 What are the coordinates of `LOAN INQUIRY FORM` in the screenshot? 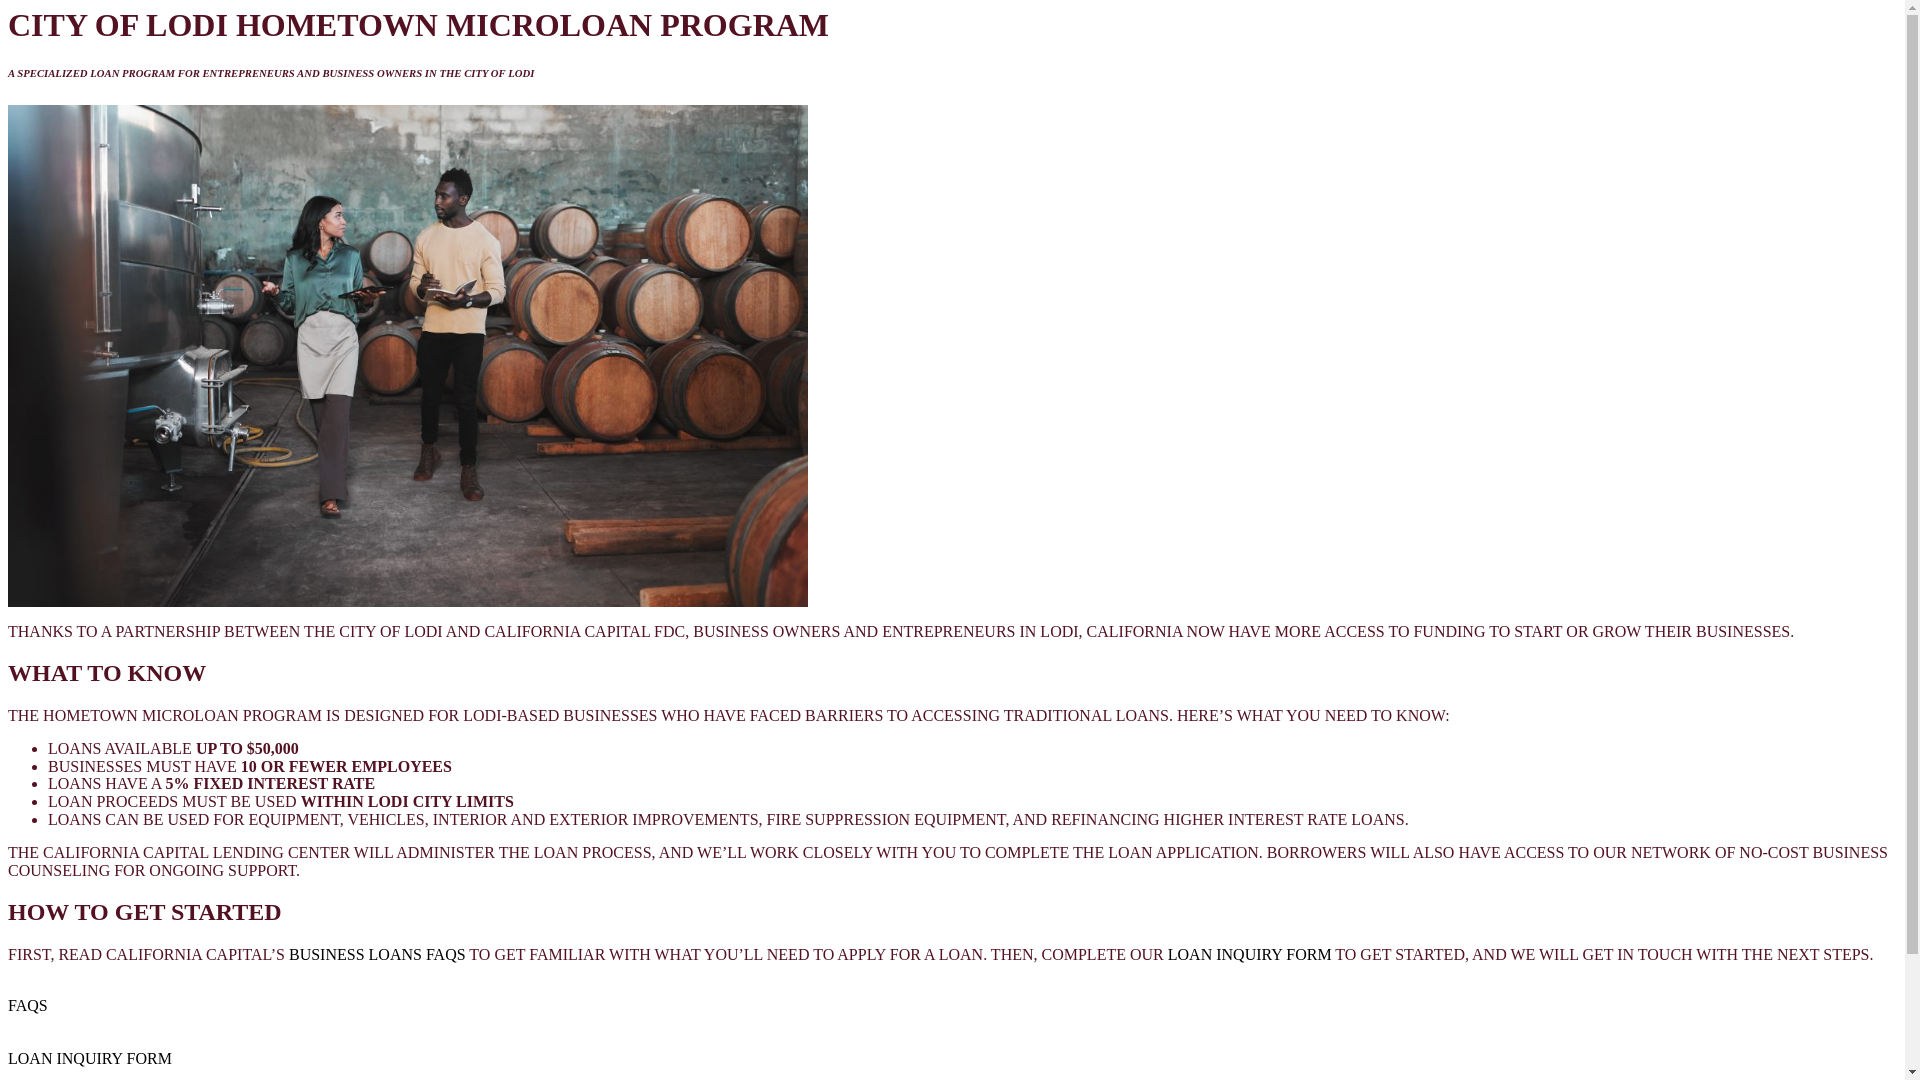 It's located at (90, 1064).